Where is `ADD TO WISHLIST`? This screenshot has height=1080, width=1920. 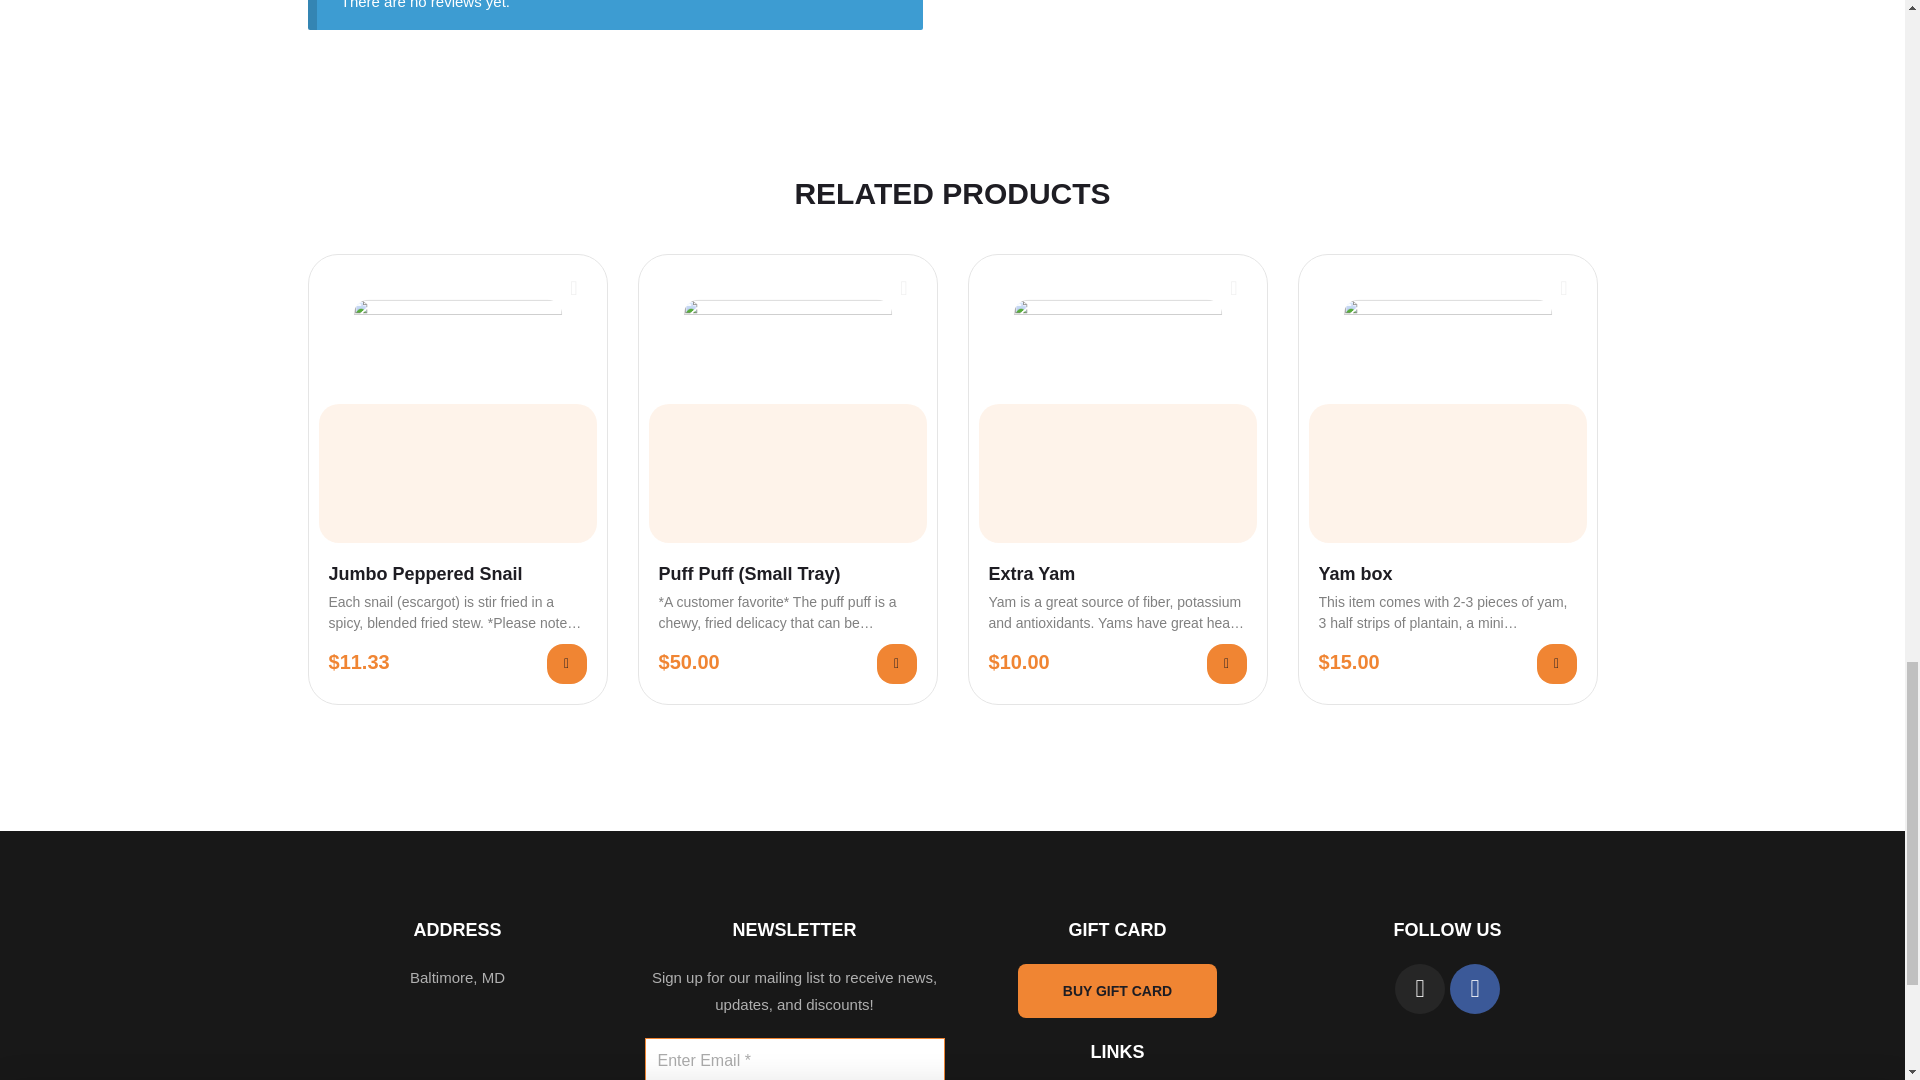 ADD TO WISHLIST is located at coordinates (1564, 286).